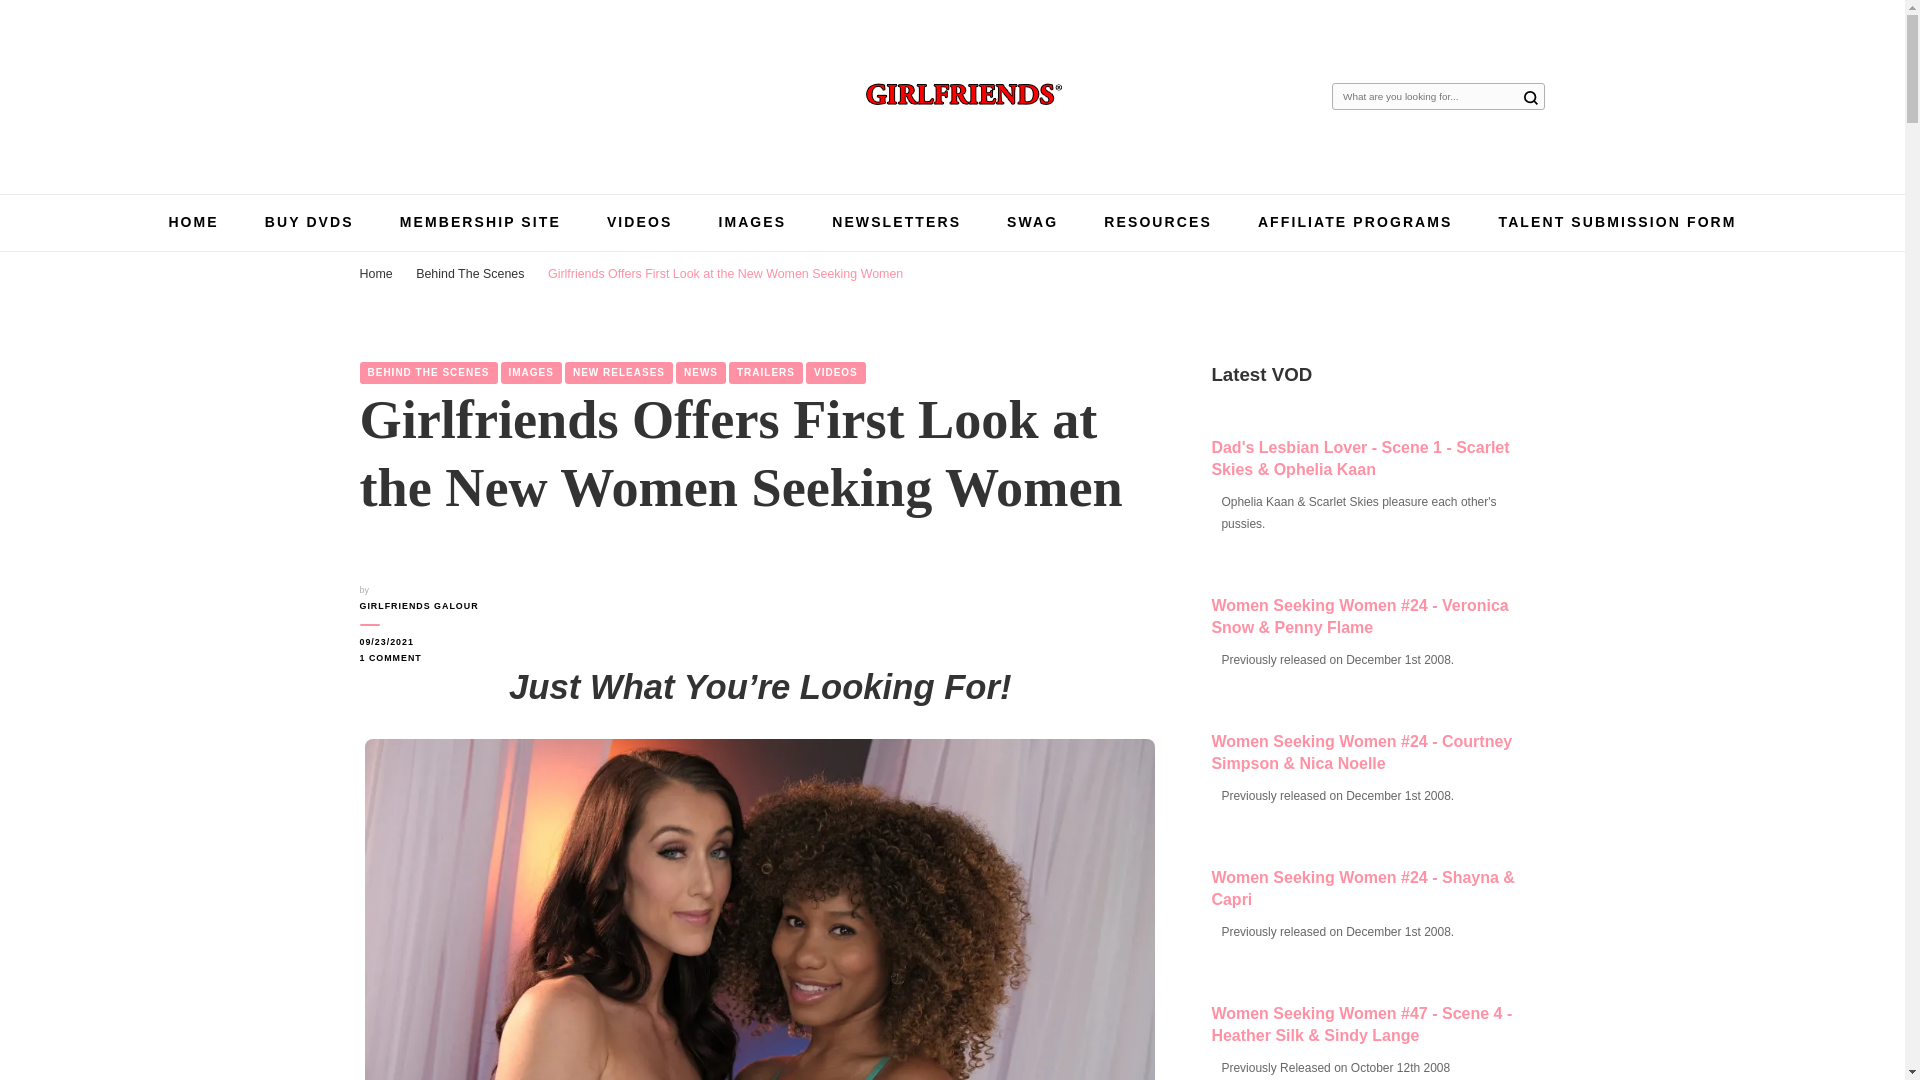 This screenshot has width=1920, height=1080. What do you see at coordinates (806, 148) in the screenshot?
I see `Girlfriends Films Official Blog` at bounding box center [806, 148].